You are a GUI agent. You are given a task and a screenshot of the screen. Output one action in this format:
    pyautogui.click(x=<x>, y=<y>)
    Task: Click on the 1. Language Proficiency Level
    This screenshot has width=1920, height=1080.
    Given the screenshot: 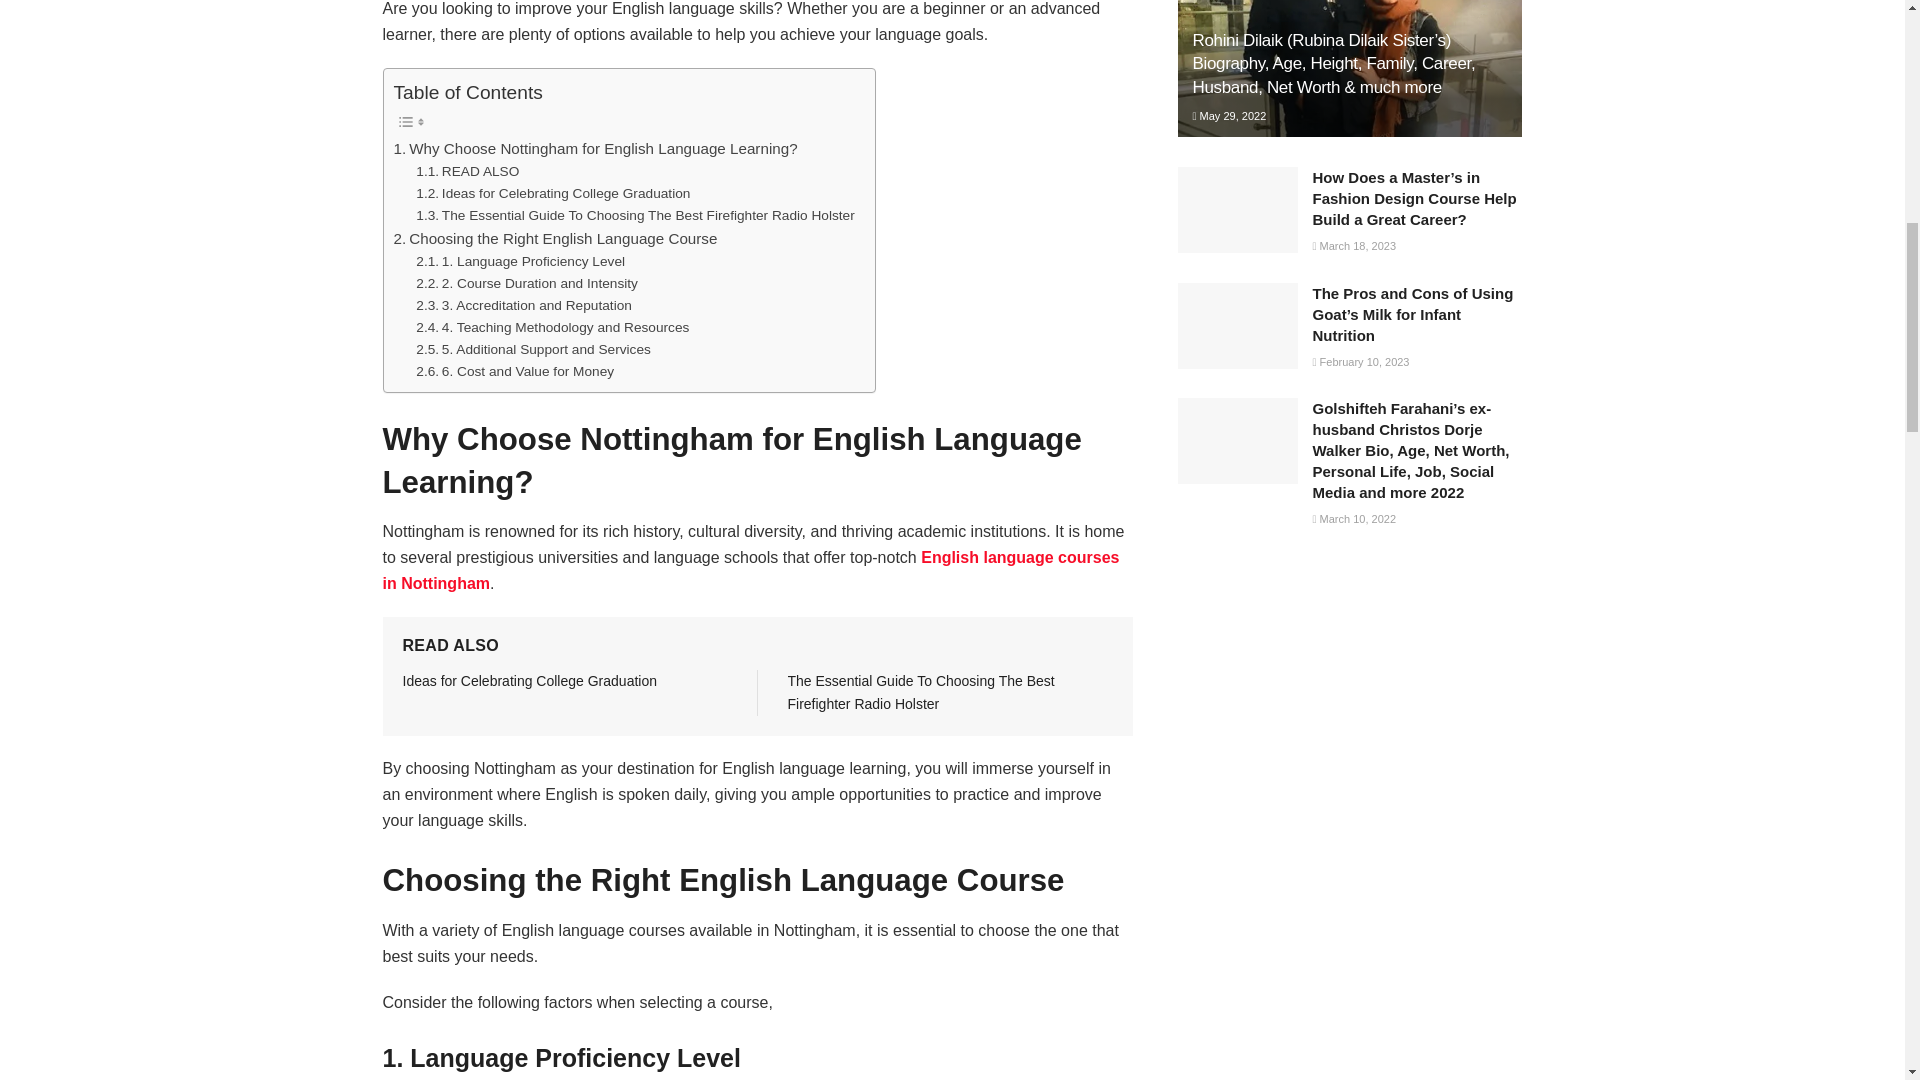 What is the action you would take?
    pyautogui.click(x=520, y=262)
    